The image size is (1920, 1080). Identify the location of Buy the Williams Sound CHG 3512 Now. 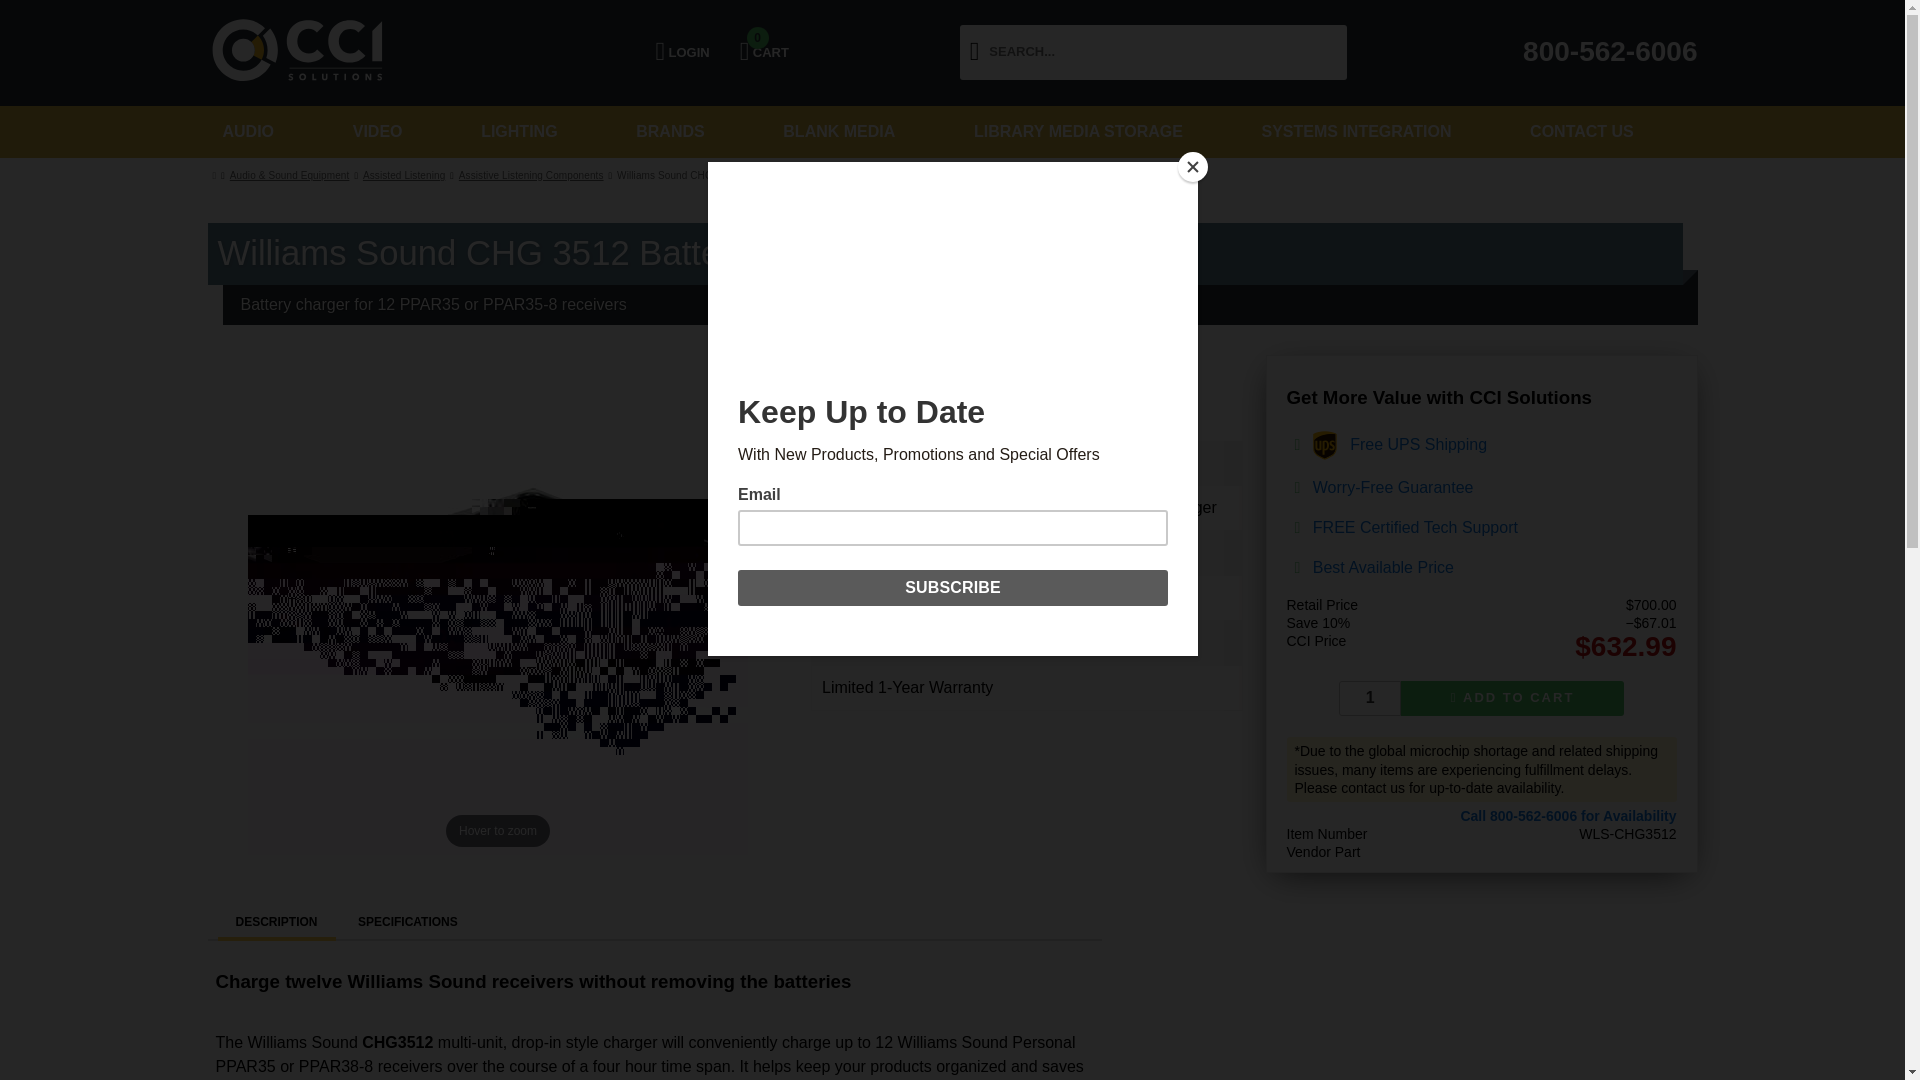
(764, 52).